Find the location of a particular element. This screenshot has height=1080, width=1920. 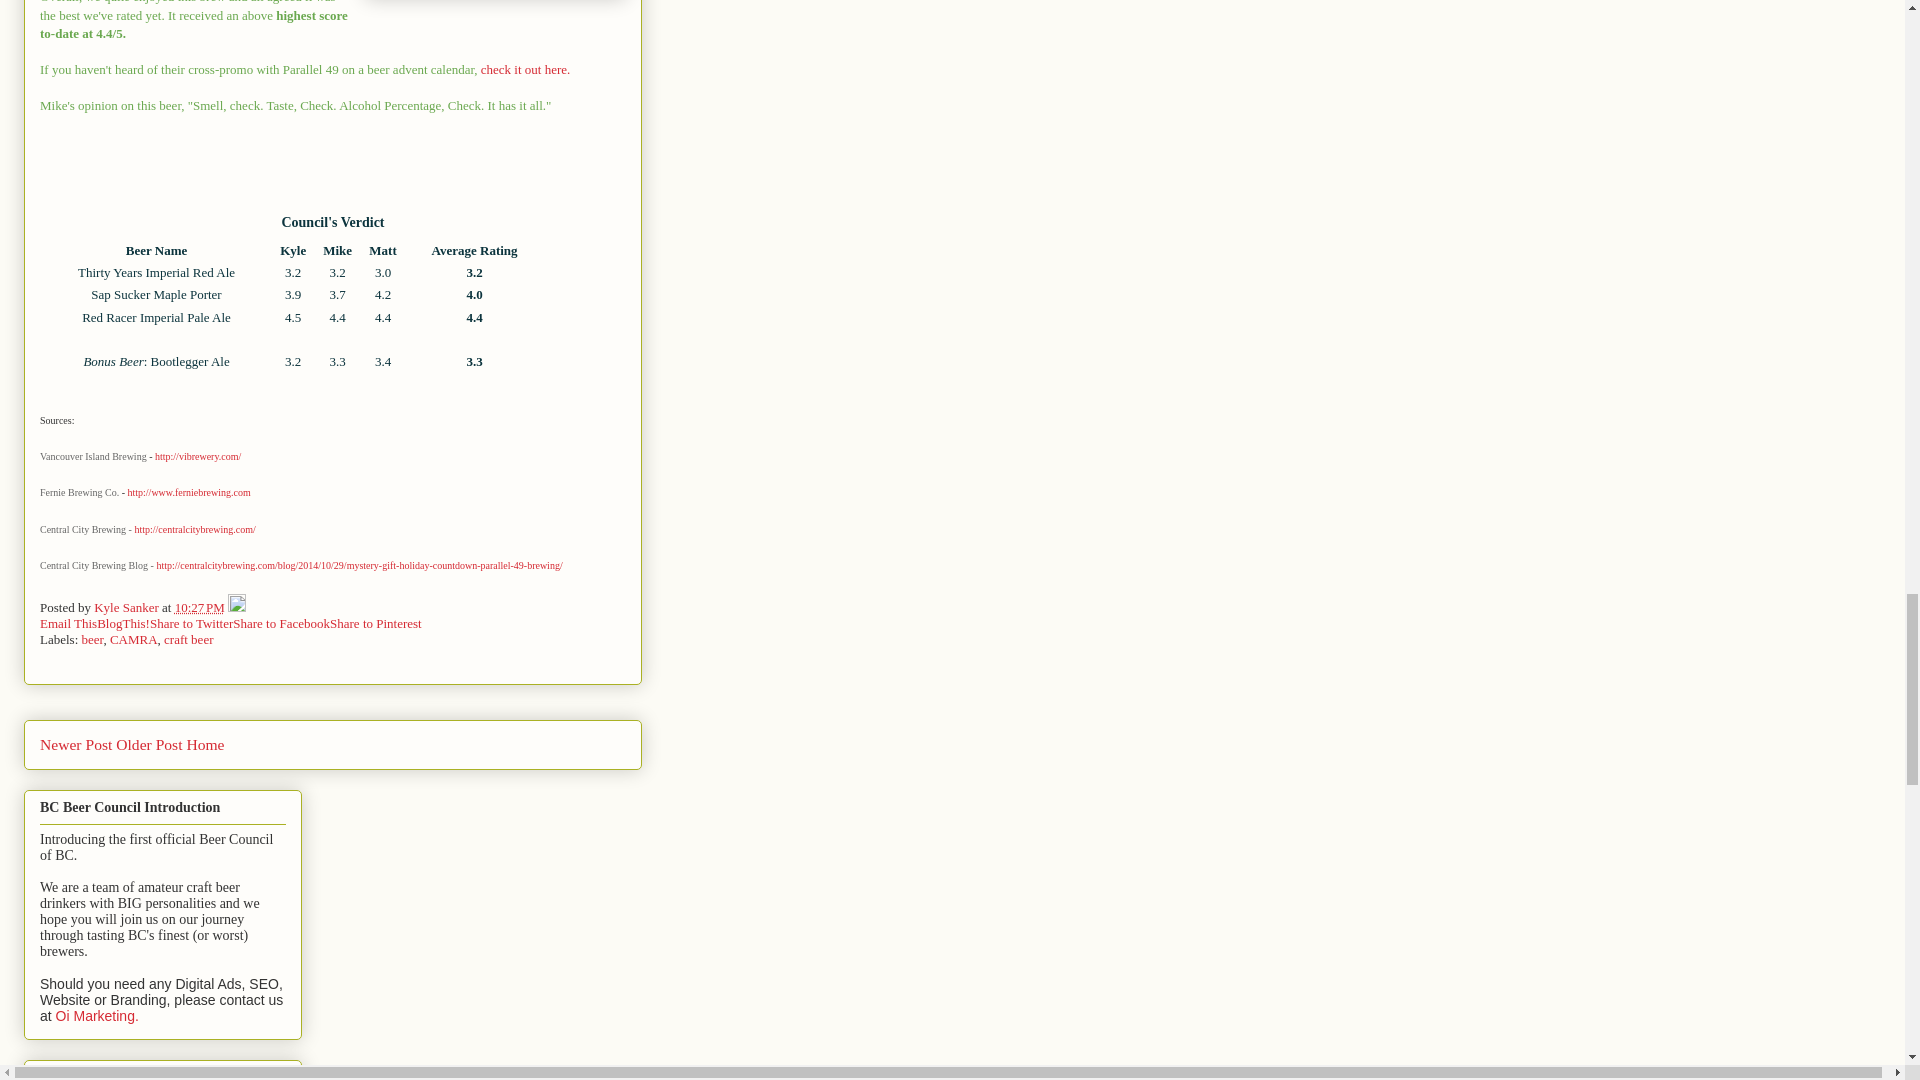

Older Post is located at coordinates (148, 744).